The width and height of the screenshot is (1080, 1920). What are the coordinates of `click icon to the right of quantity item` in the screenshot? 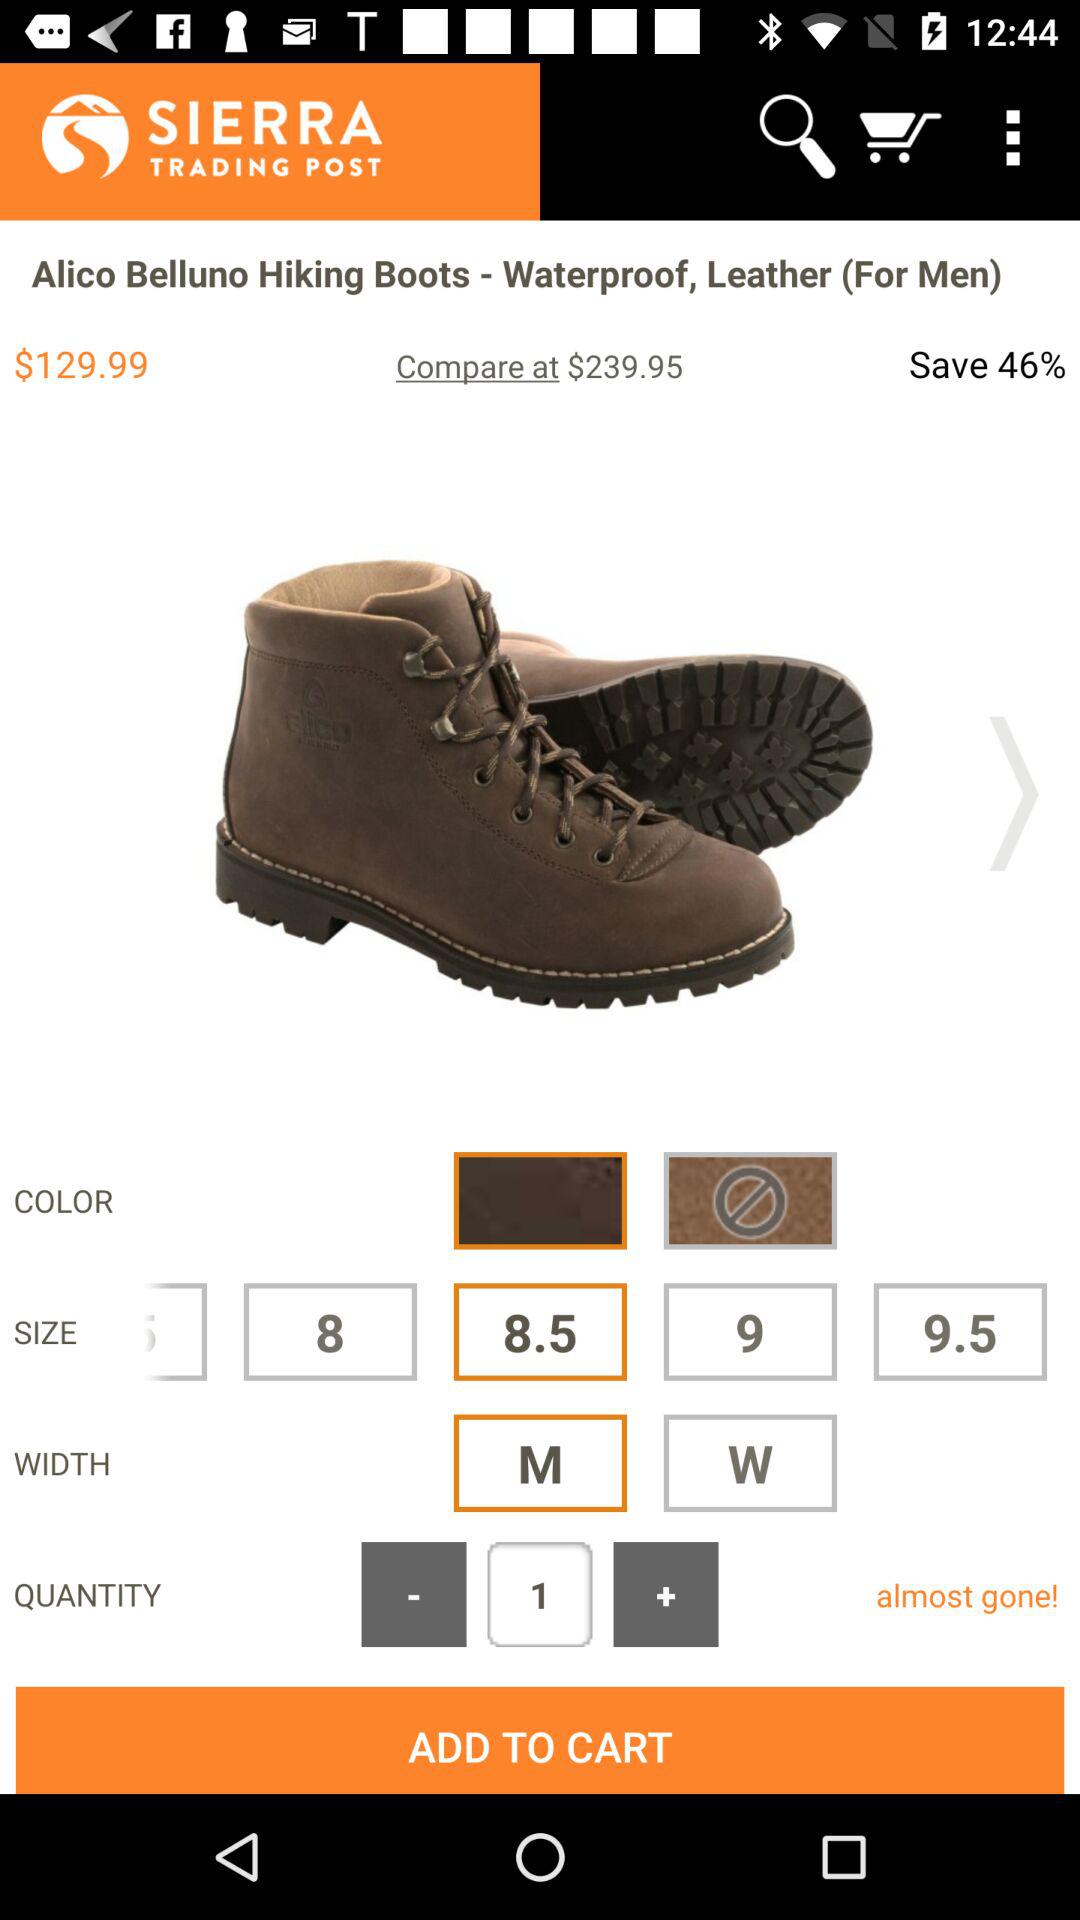 It's located at (414, 1594).